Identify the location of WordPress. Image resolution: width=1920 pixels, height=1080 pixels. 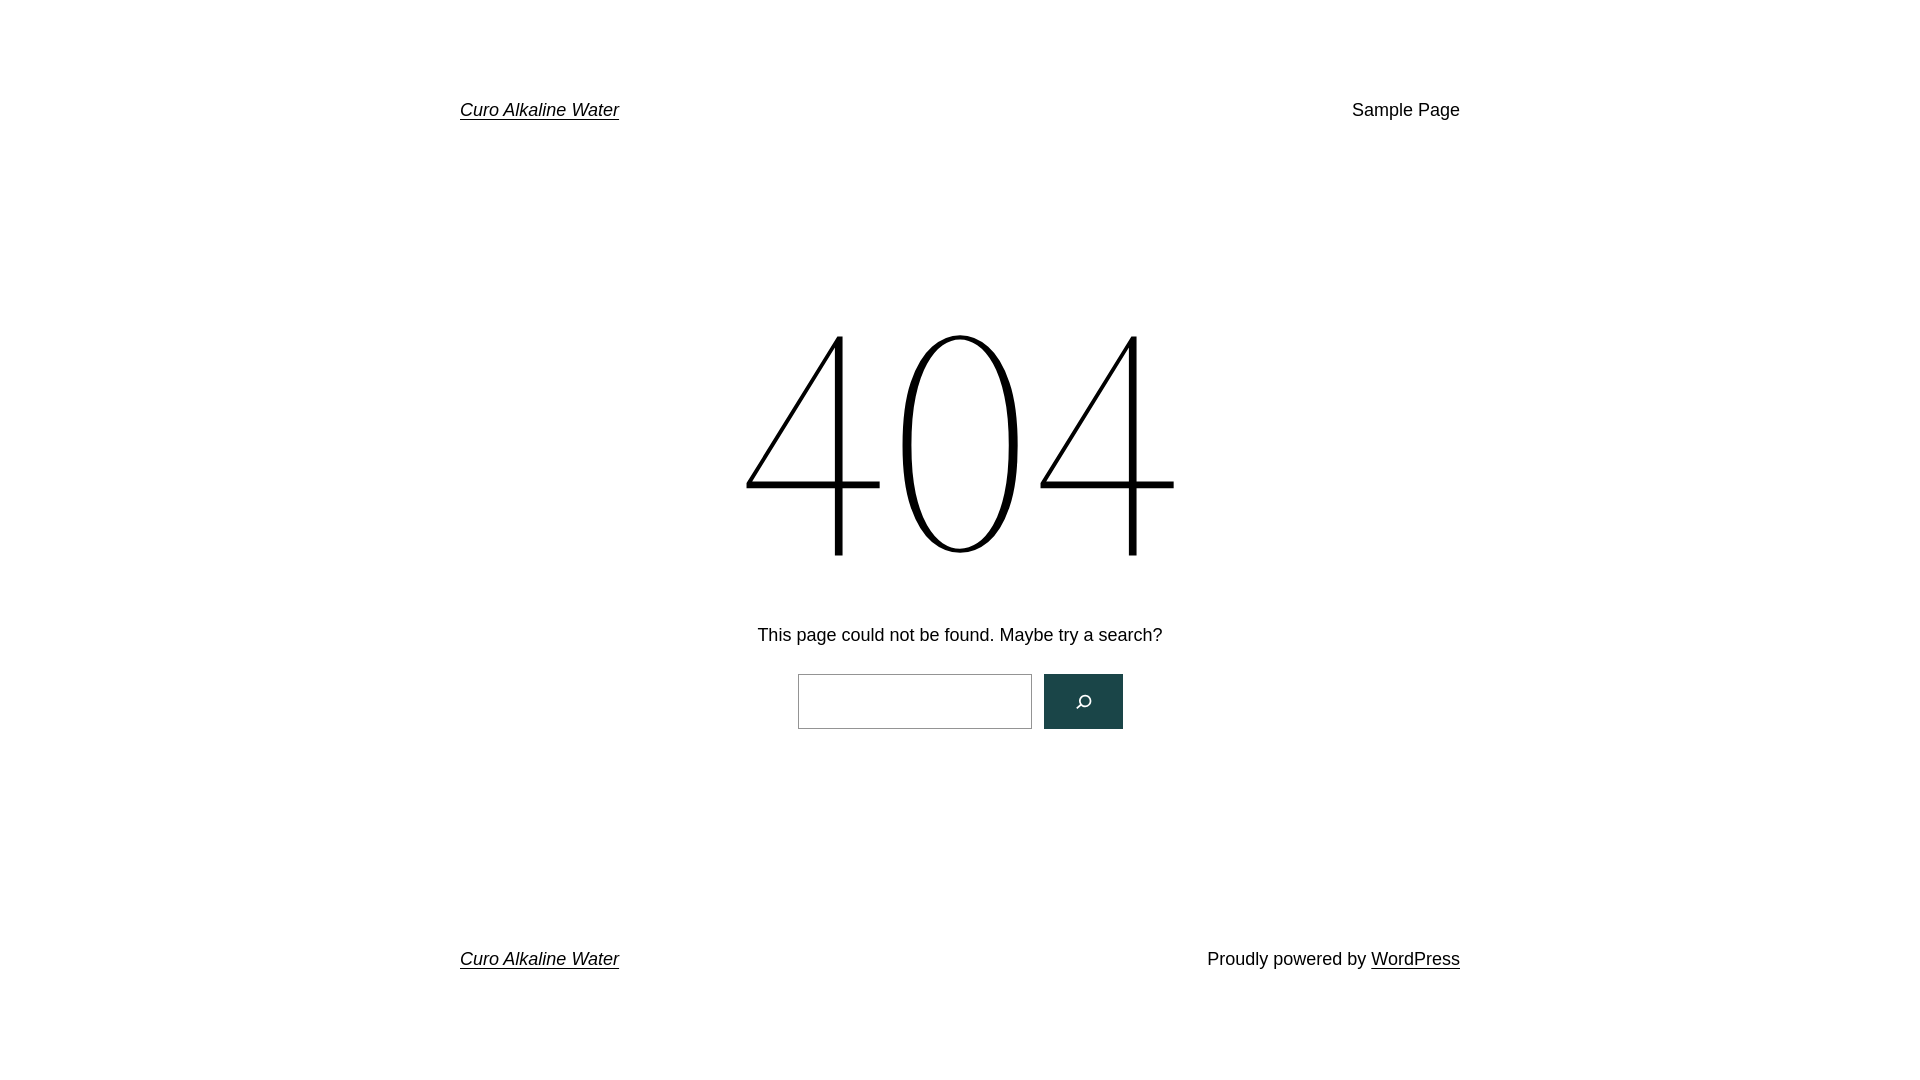
(1416, 959).